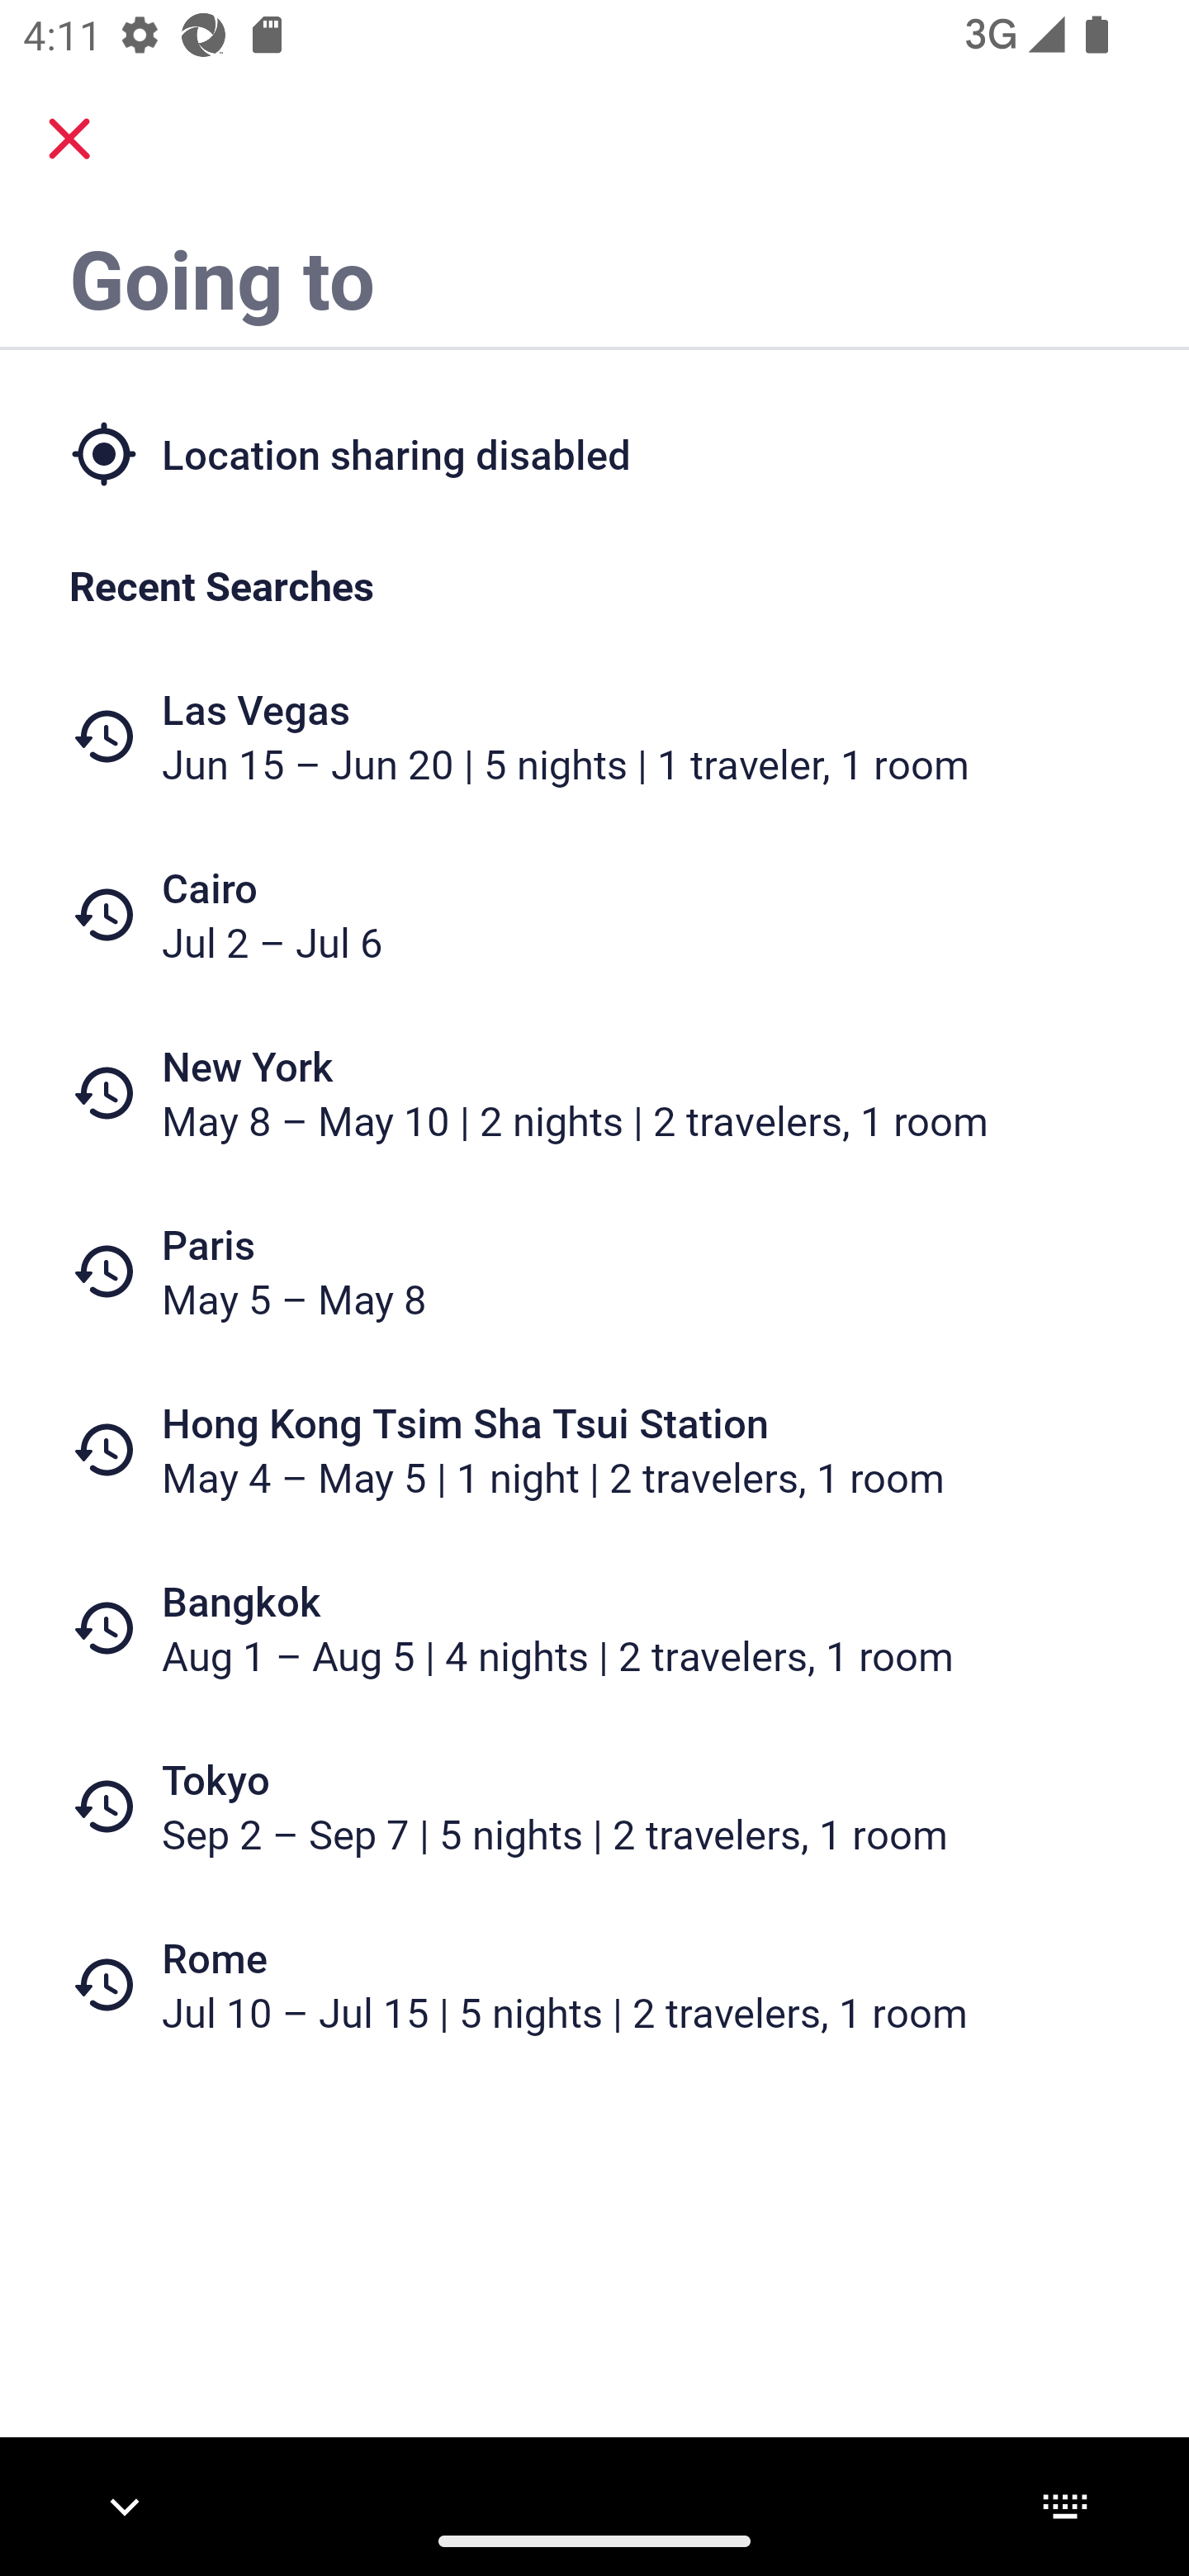 The height and width of the screenshot is (2576, 1189). I want to click on Paris May 5 – May 8, so click(594, 1271).